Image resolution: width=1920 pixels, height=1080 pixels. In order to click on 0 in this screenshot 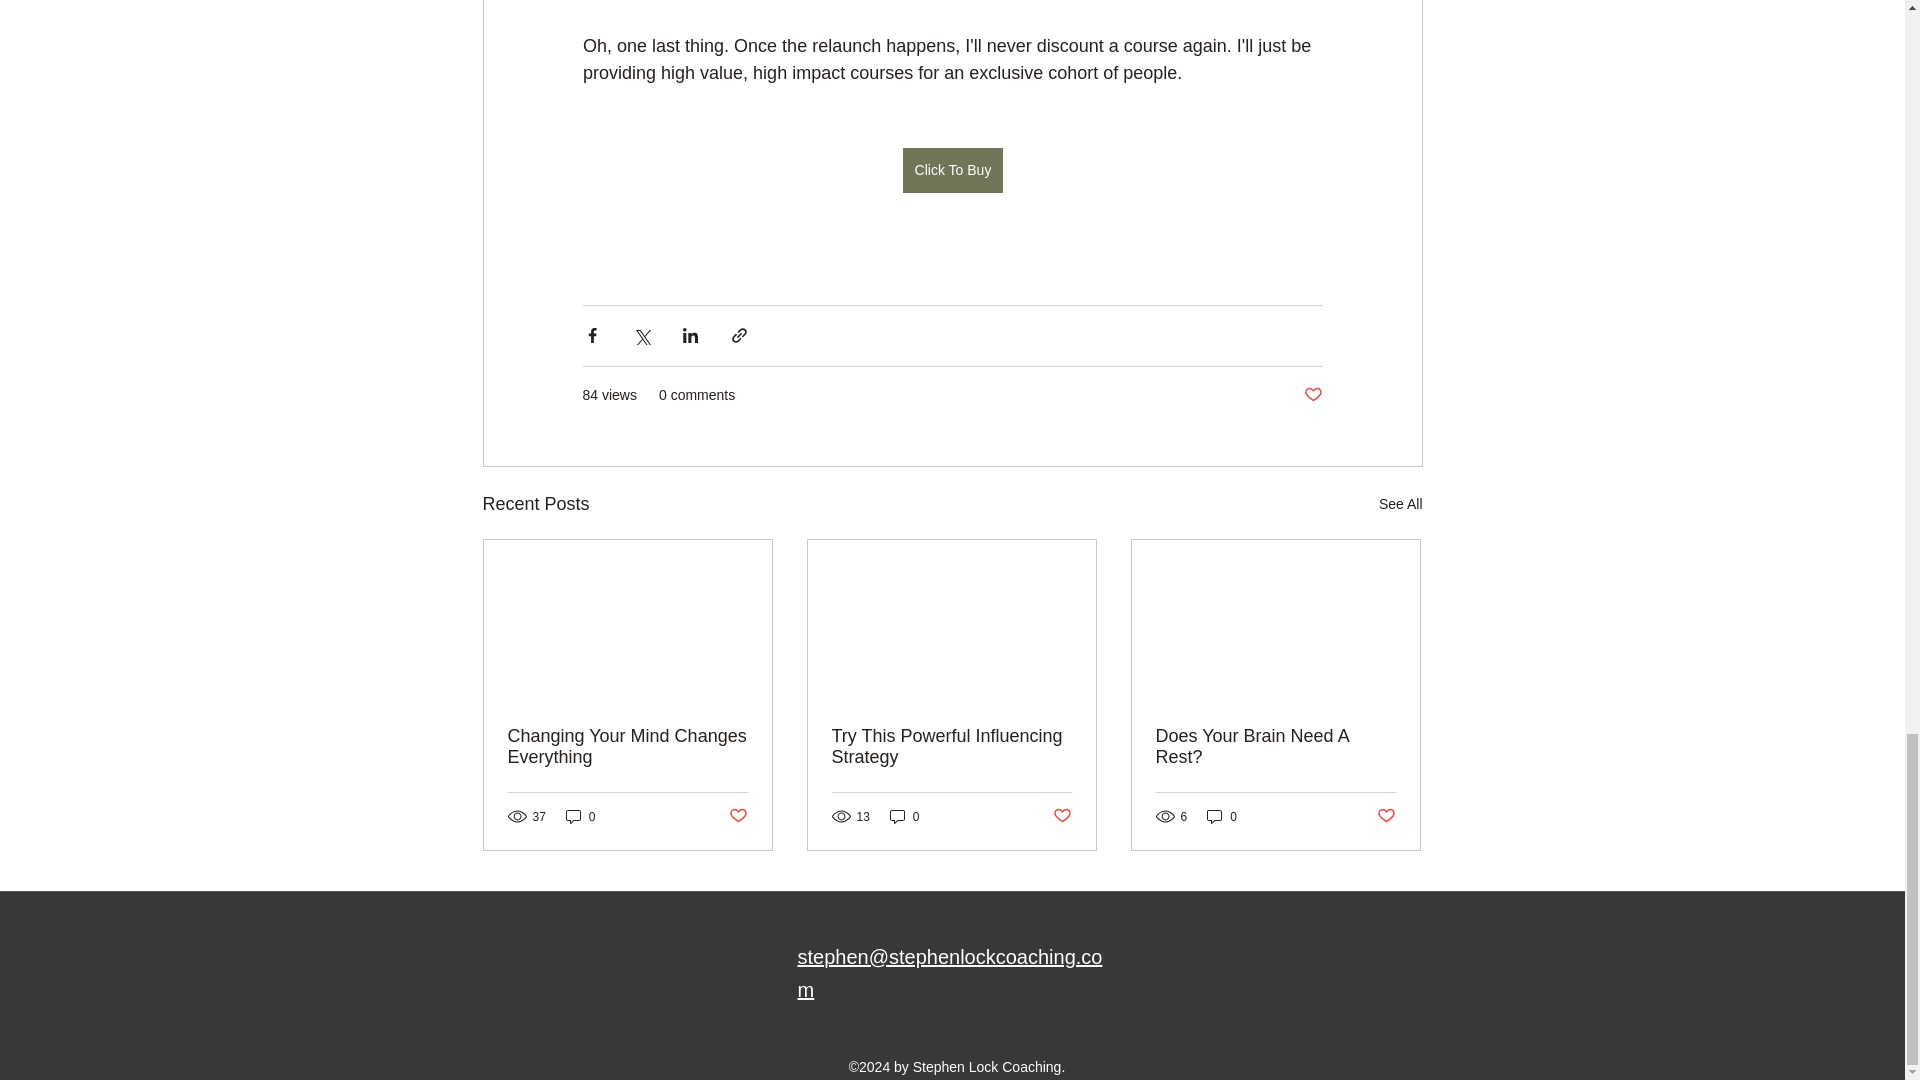, I will do `click(904, 816)`.